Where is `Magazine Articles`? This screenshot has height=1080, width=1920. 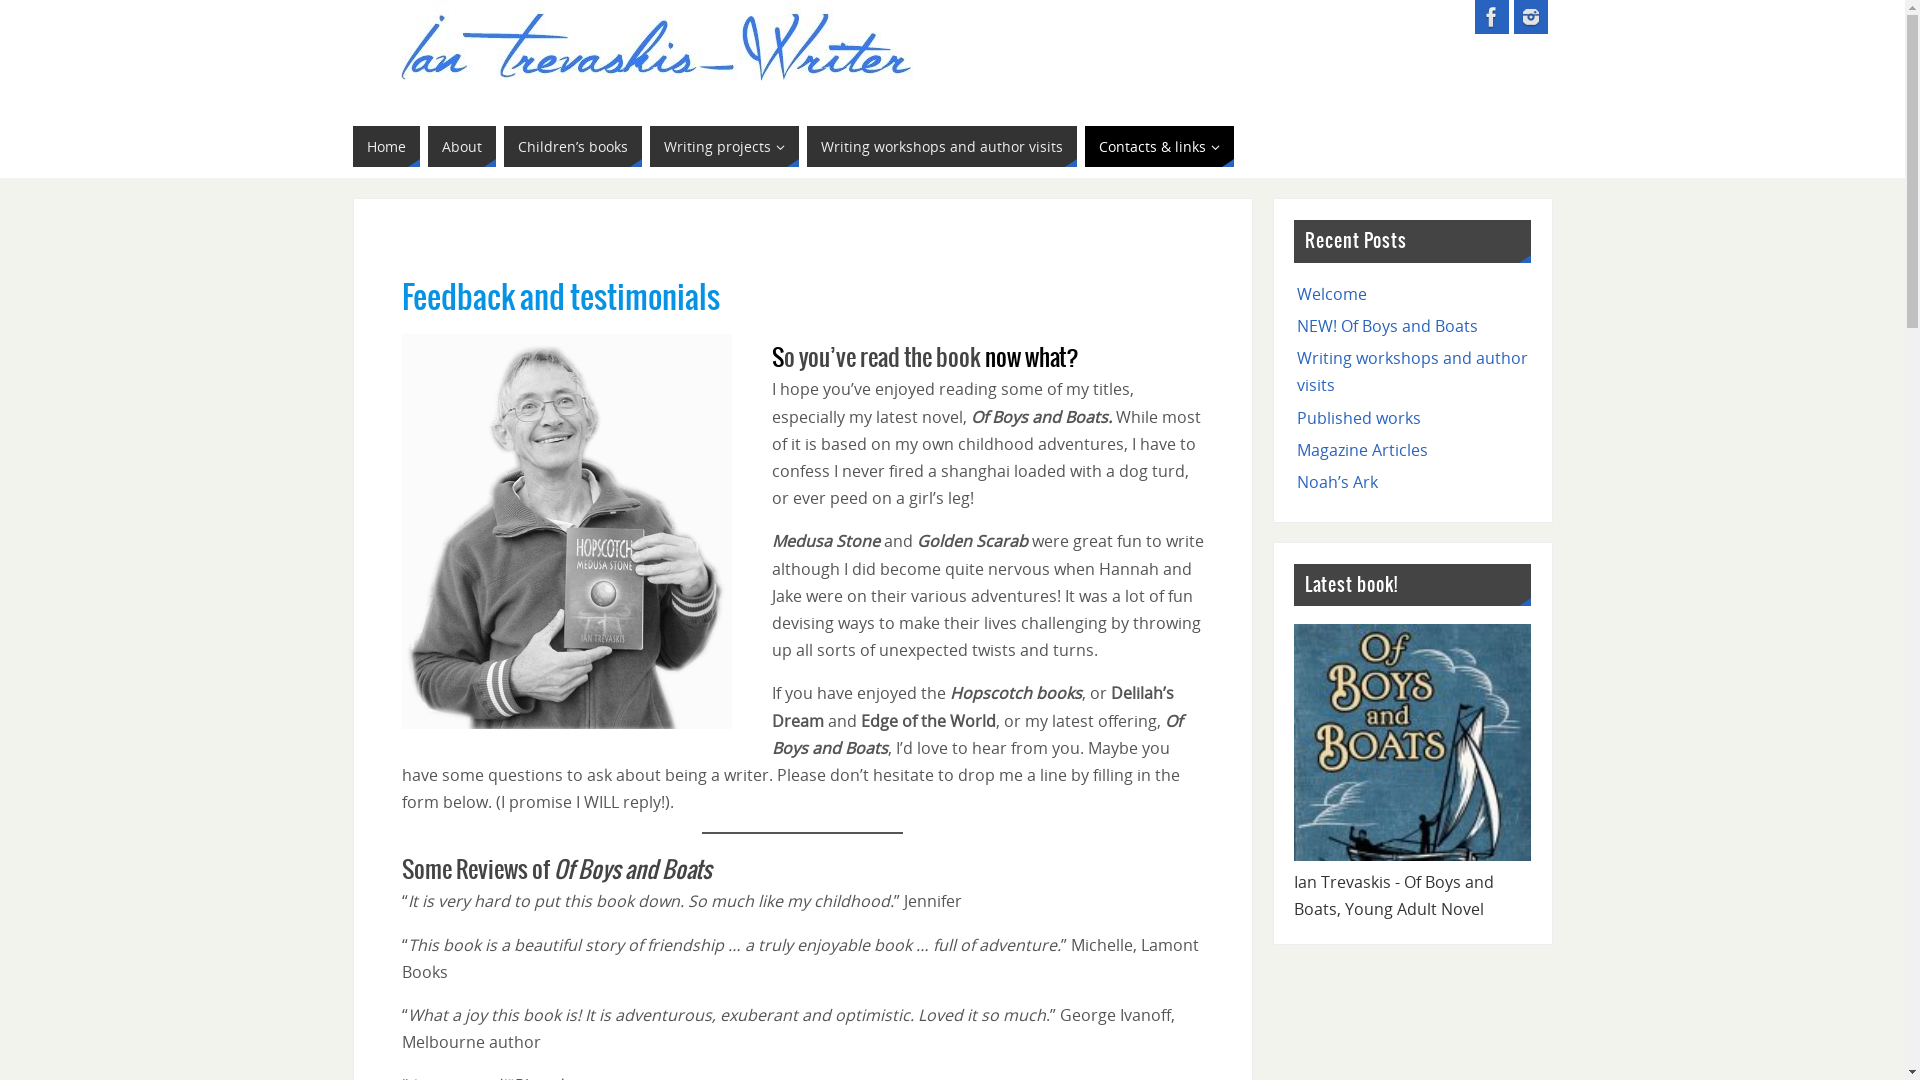 Magazine Articles is located at coordinates (1362, 450).